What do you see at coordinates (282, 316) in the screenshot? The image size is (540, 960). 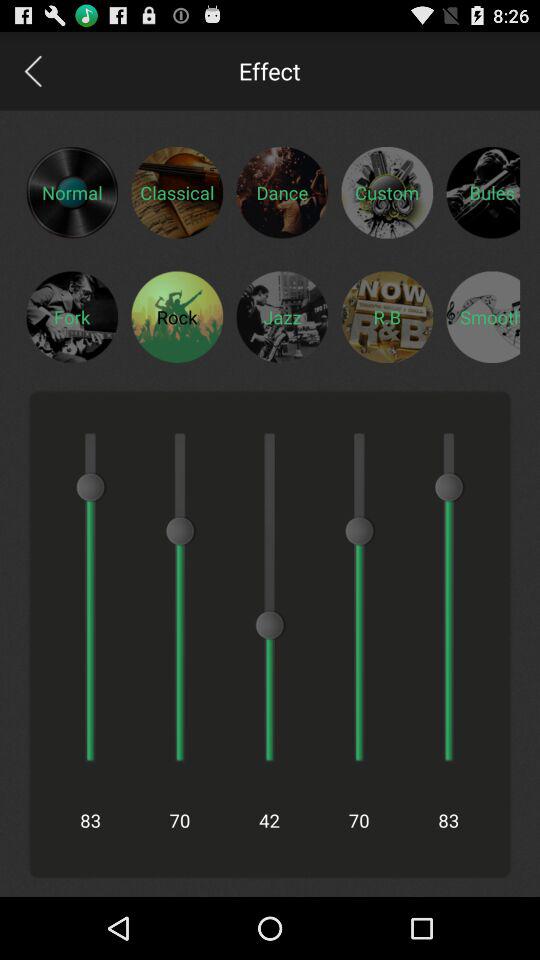 I see `jazz` at bounding box center [282, 316].